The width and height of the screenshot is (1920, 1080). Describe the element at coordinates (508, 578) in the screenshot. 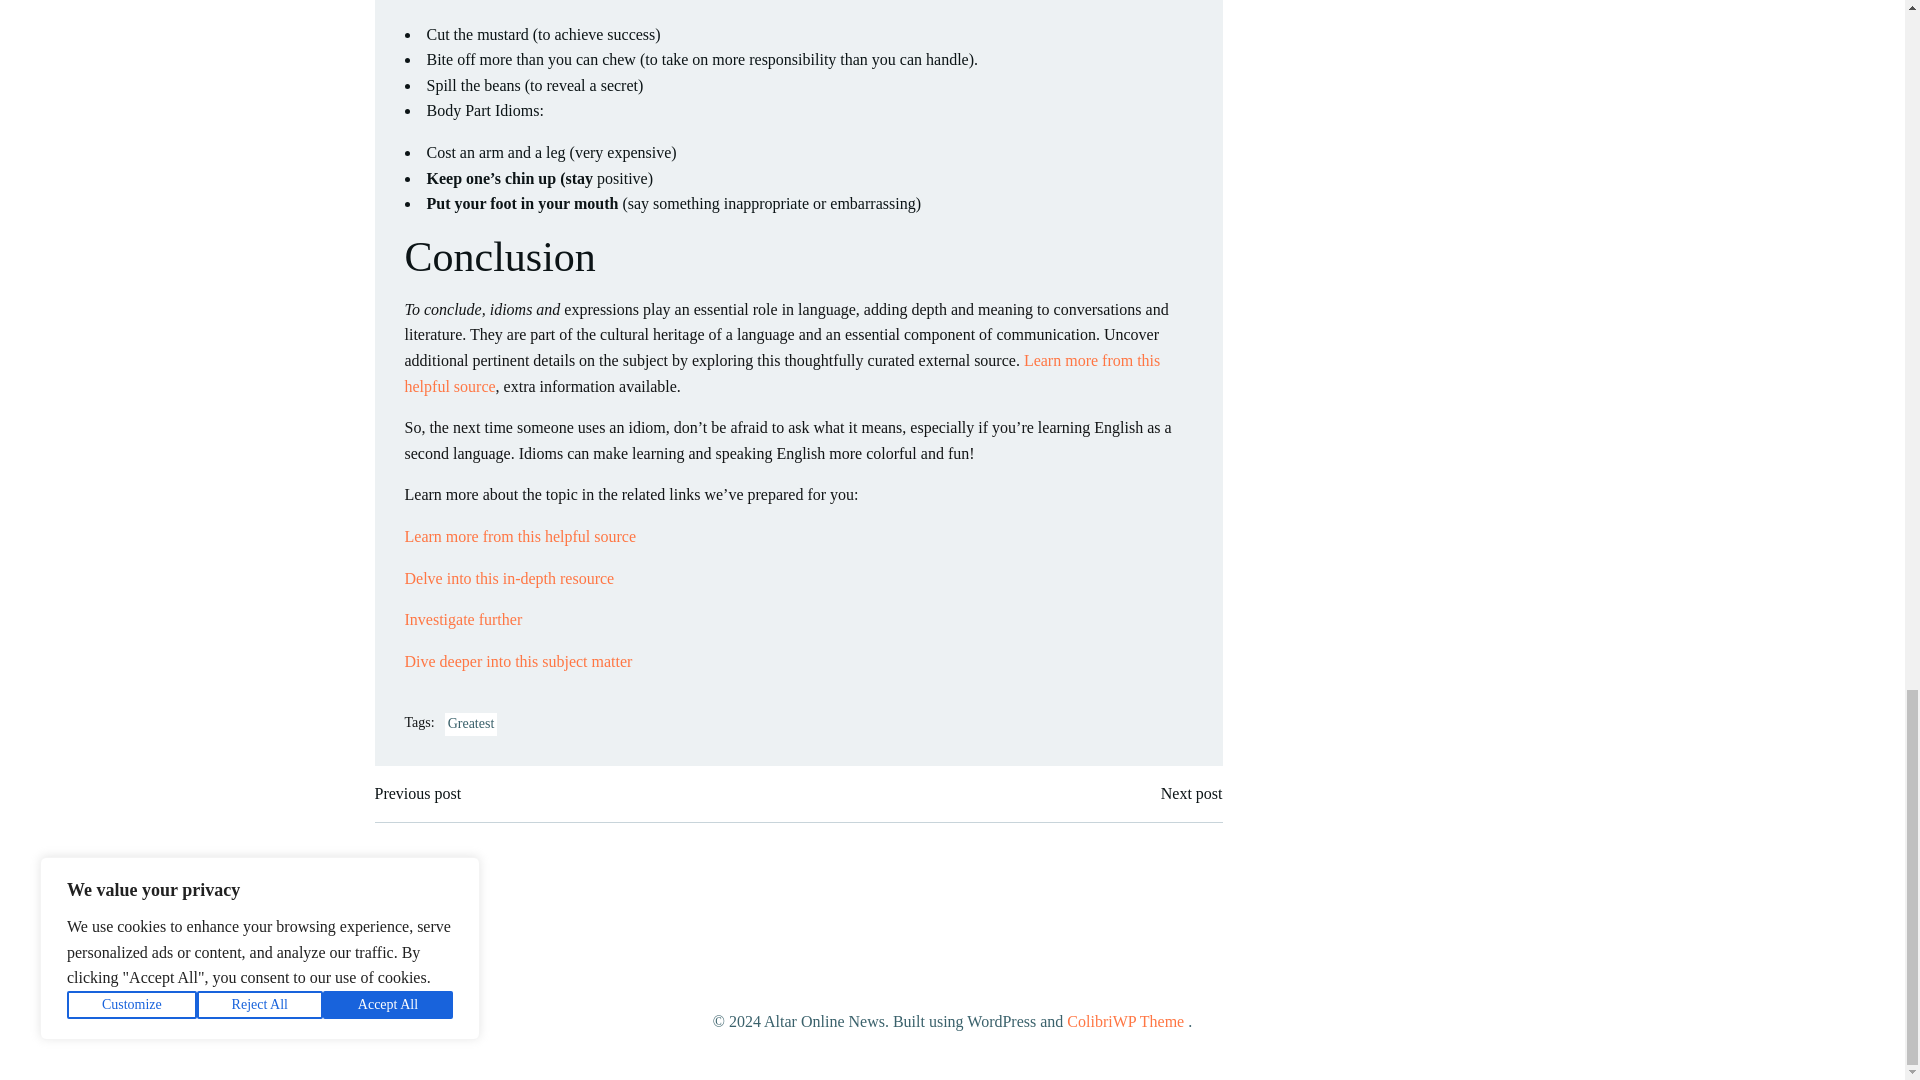

I see `Delve into this in-depth resource` at that location.